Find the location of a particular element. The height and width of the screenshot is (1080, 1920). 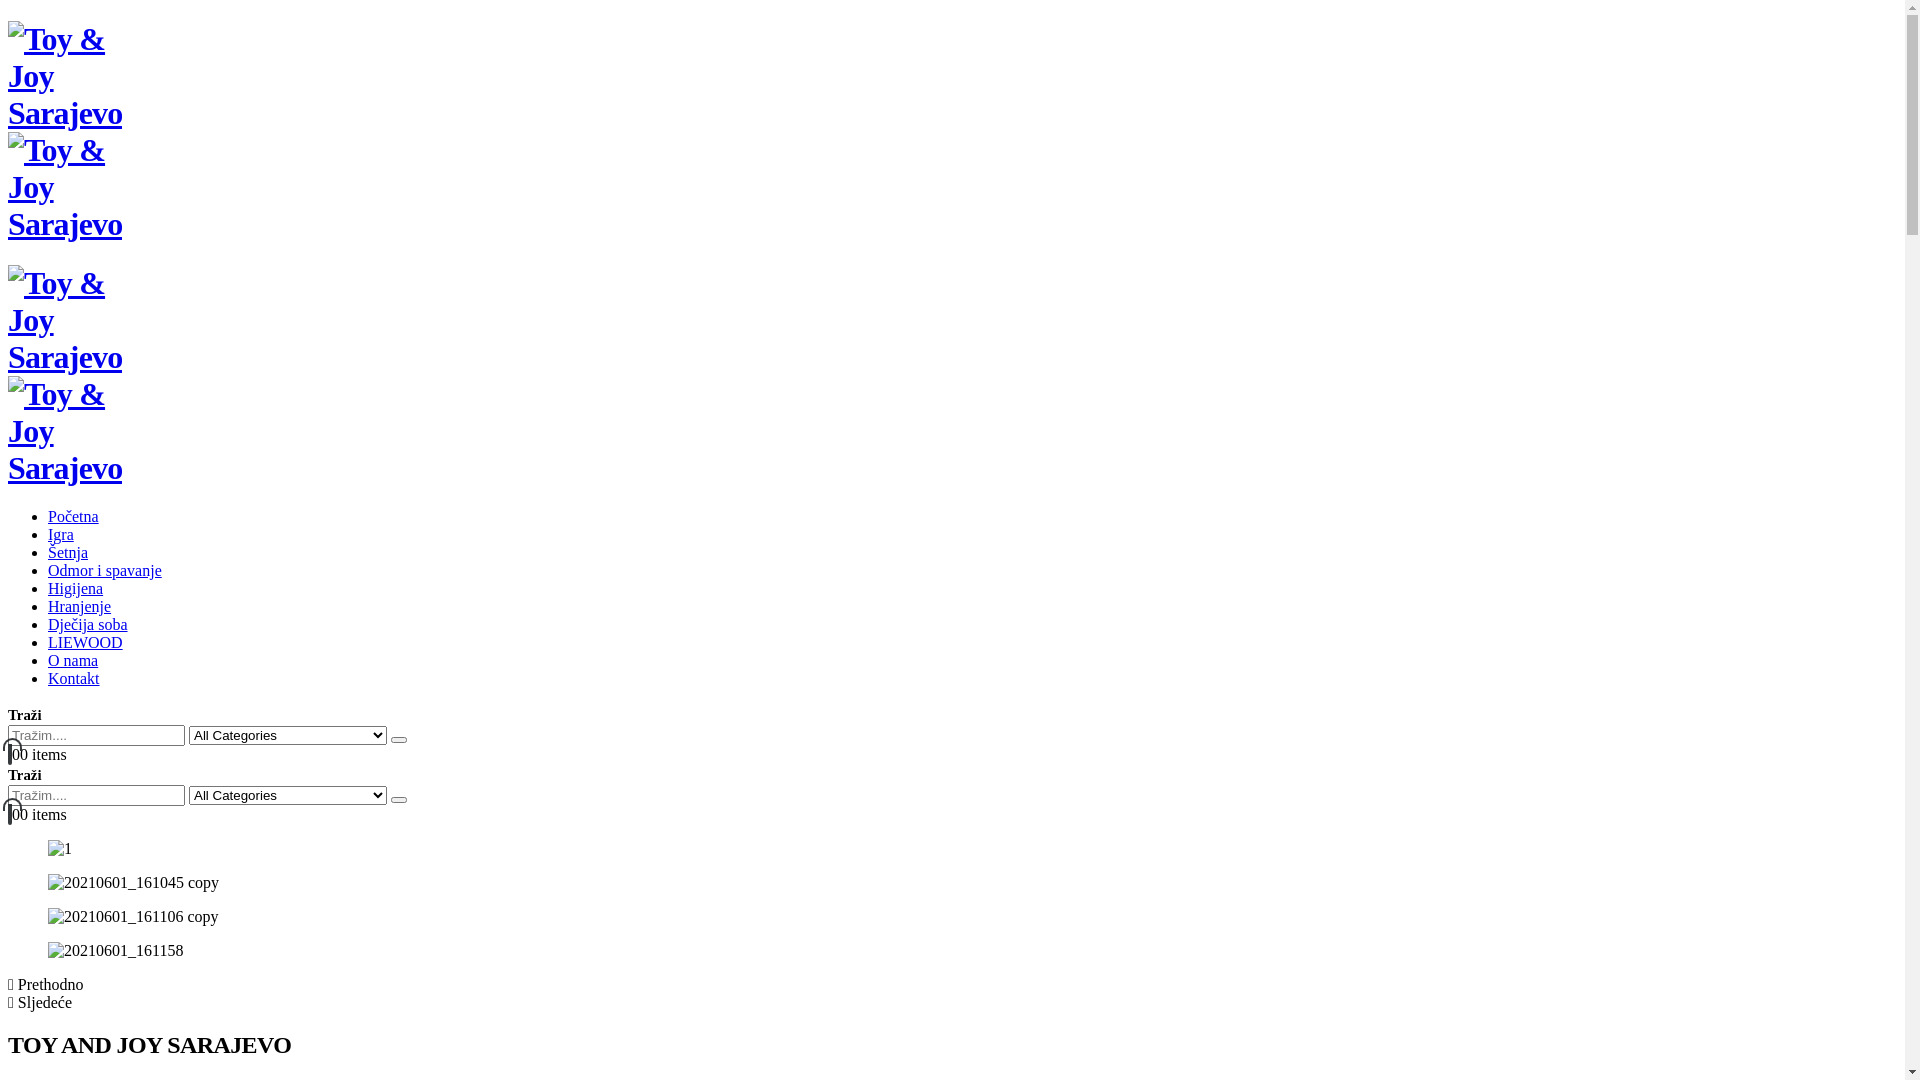

Odmor i spavanje is located at coordinates (105, 570).